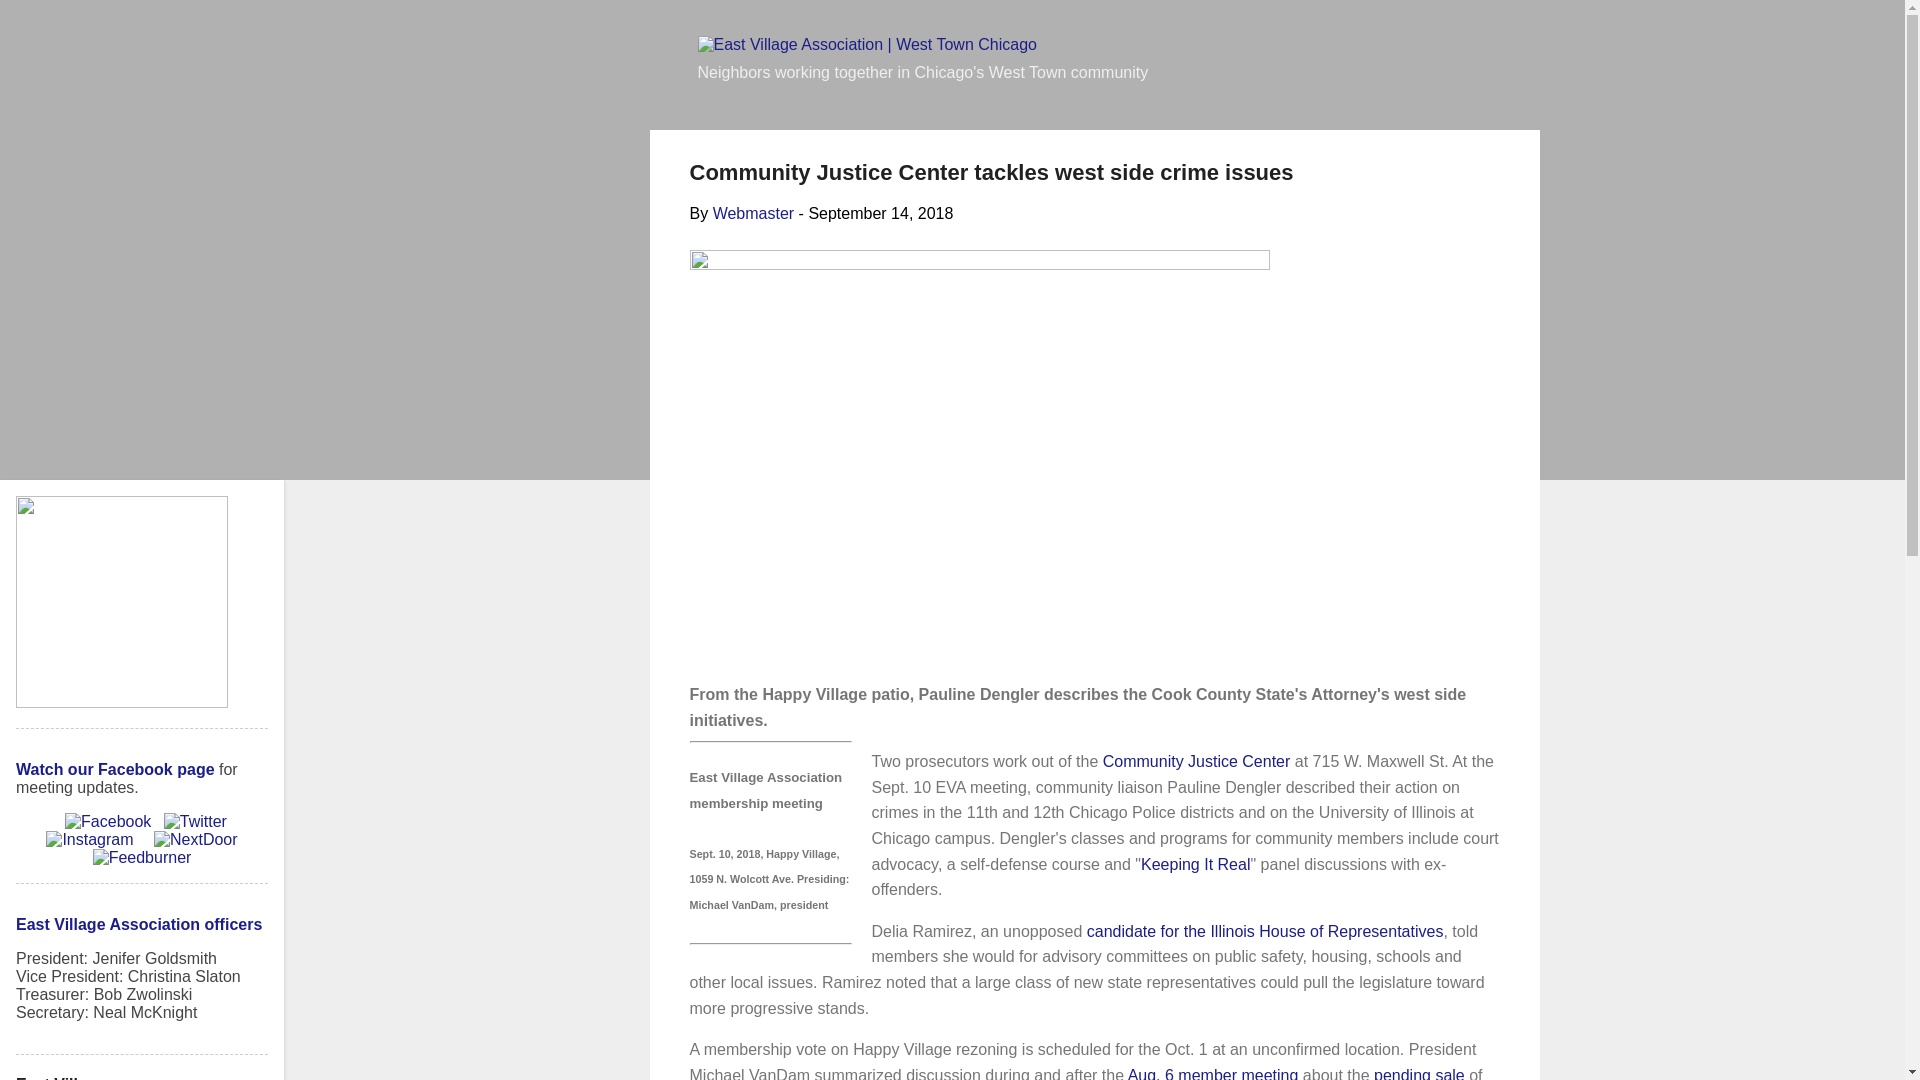 The height and width of the screenshot is (1080, 1920). Describe the element at coordinates (880, 214) in the screenshot. I see `September 14, 2018` at that location.